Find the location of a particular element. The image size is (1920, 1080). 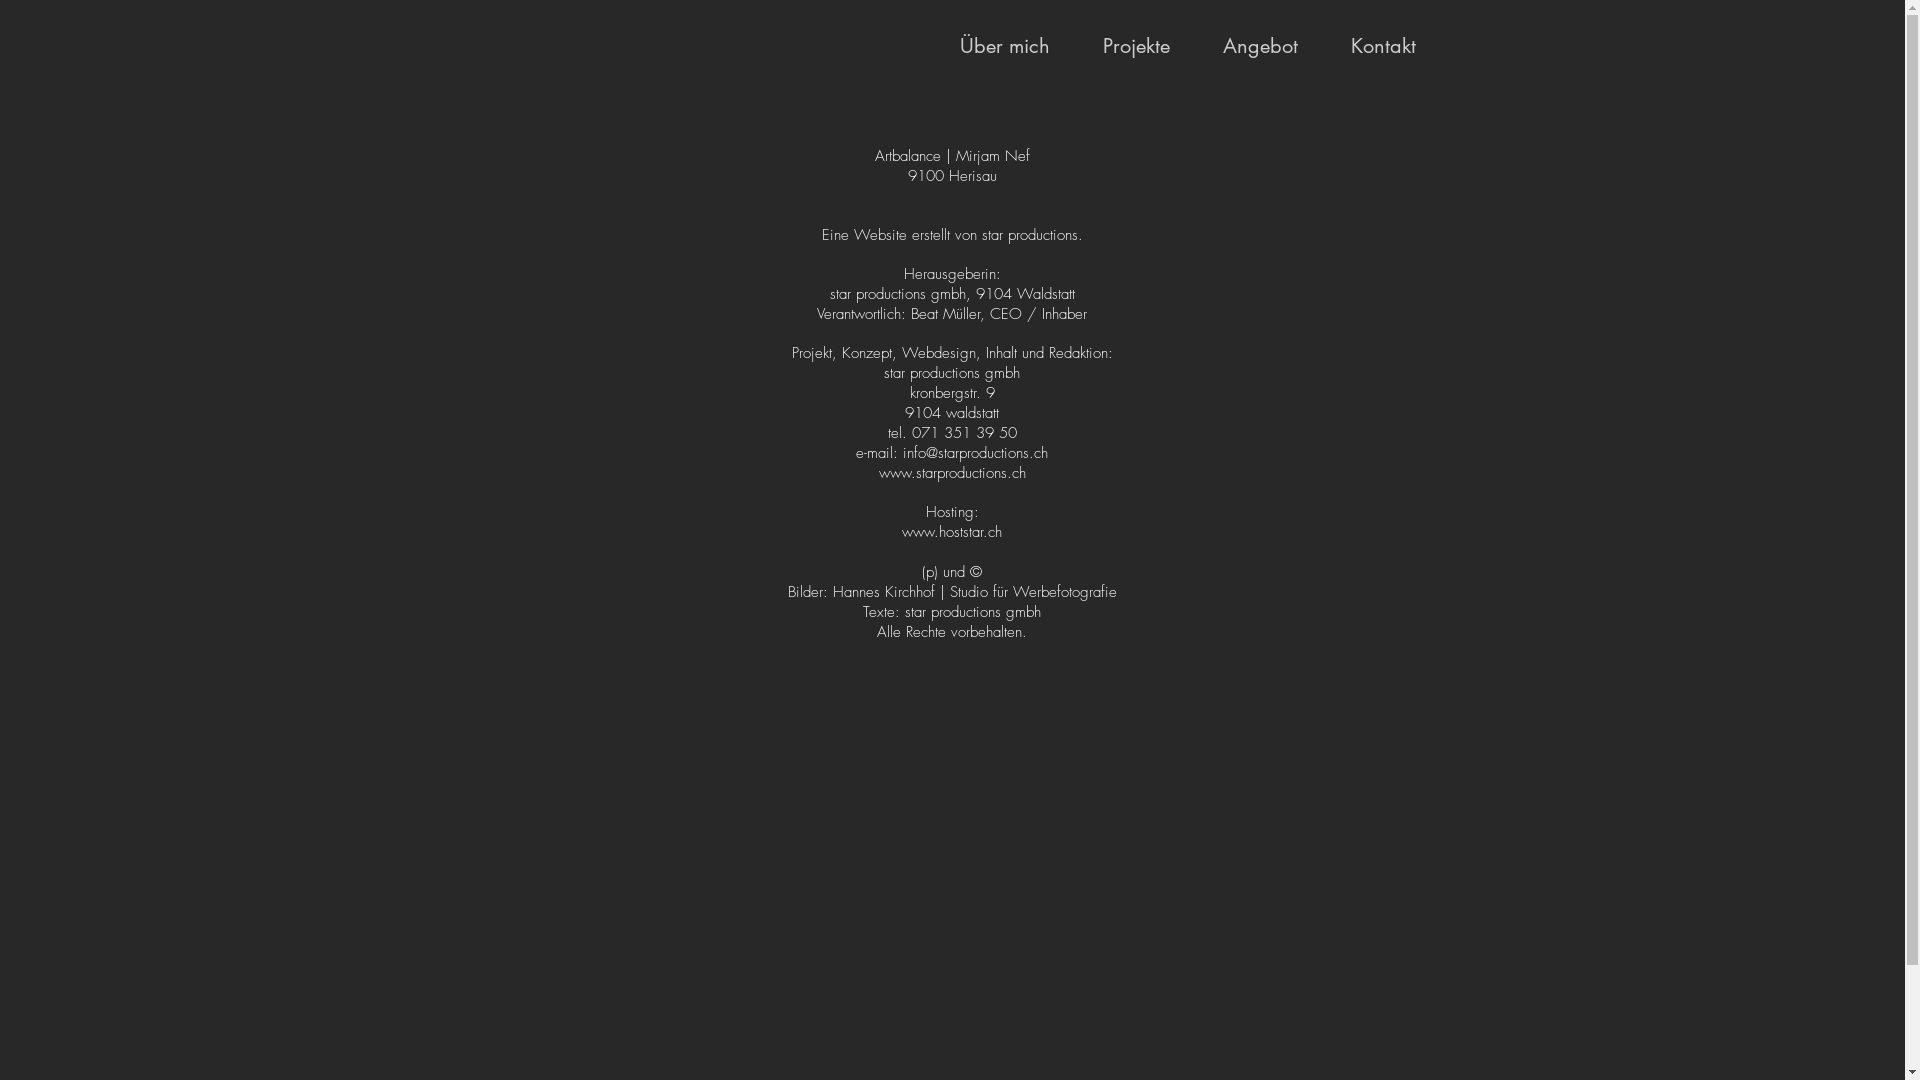

info@starproductions.ch is located at coordinates (976, 453).